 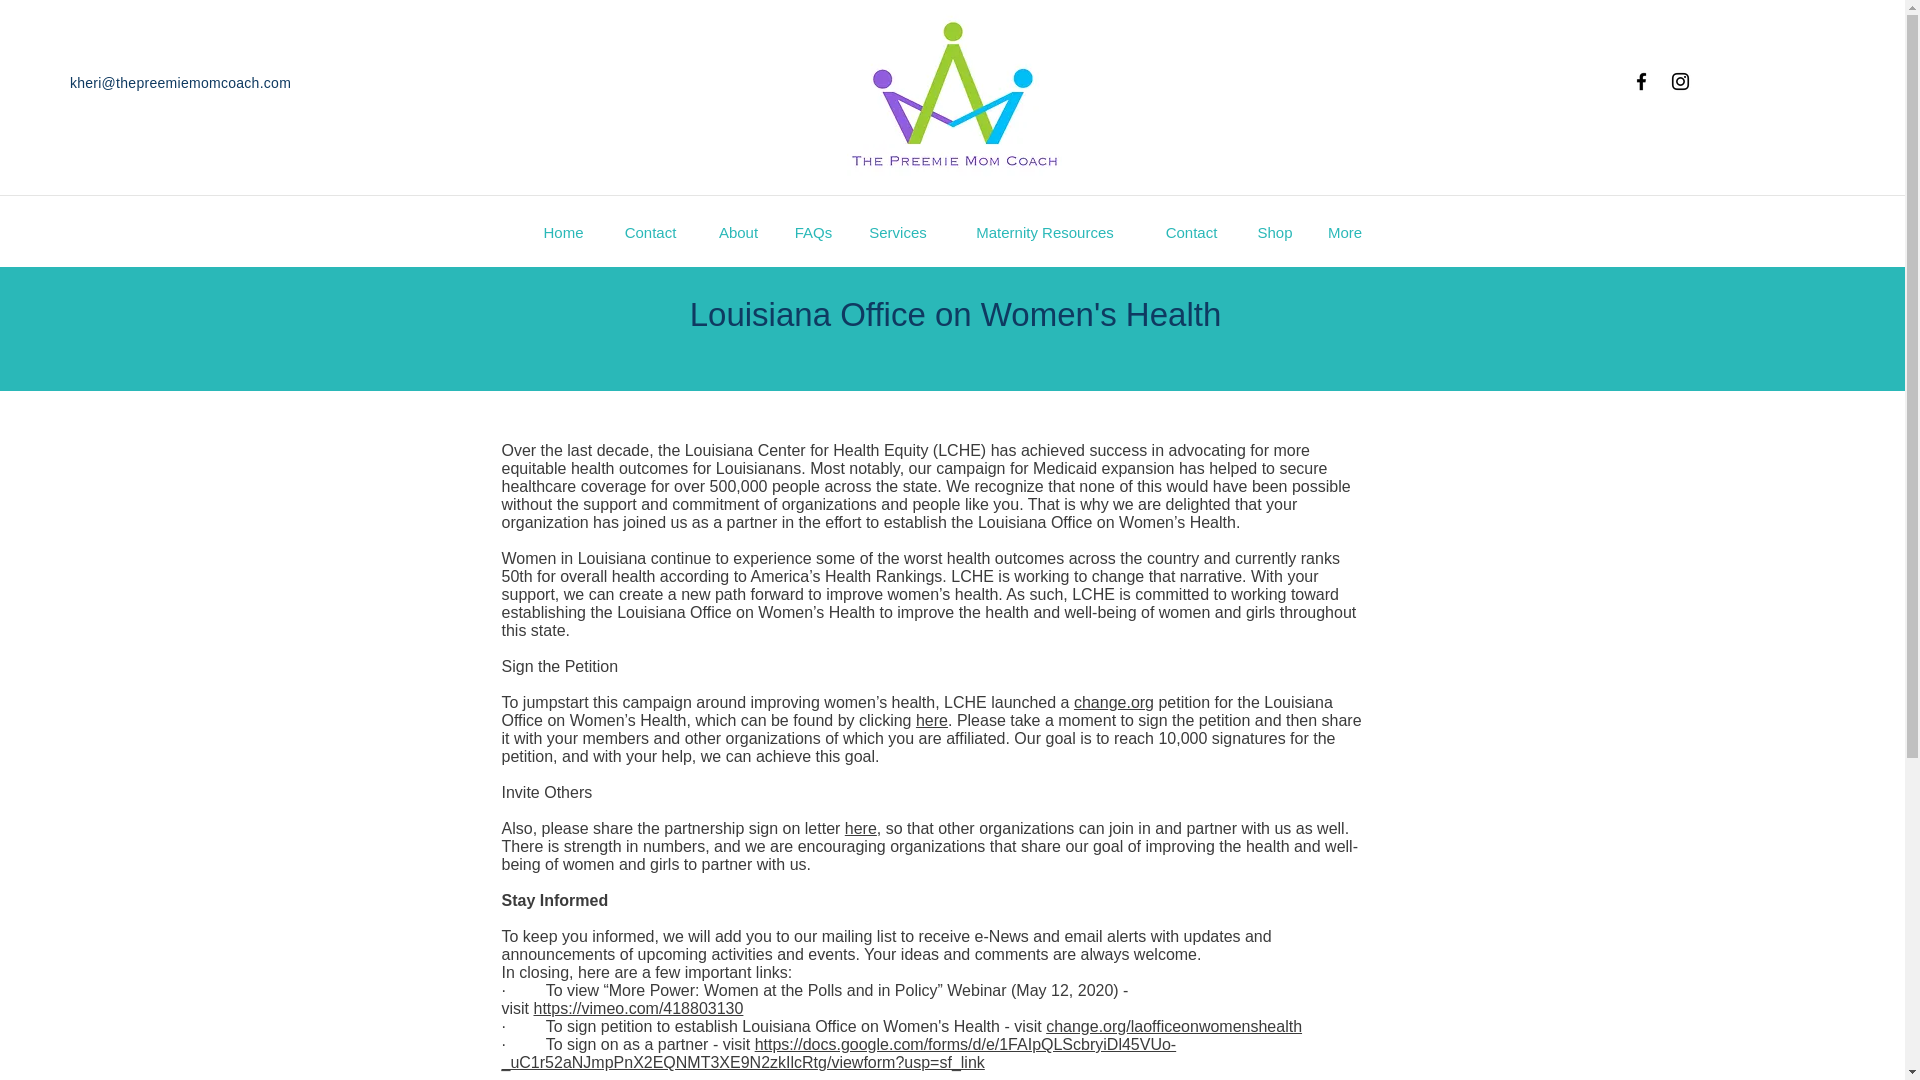 What do you see at coordinates (563, 233) in the screenshot?
I see `Home` at bounding box center [563, 233].